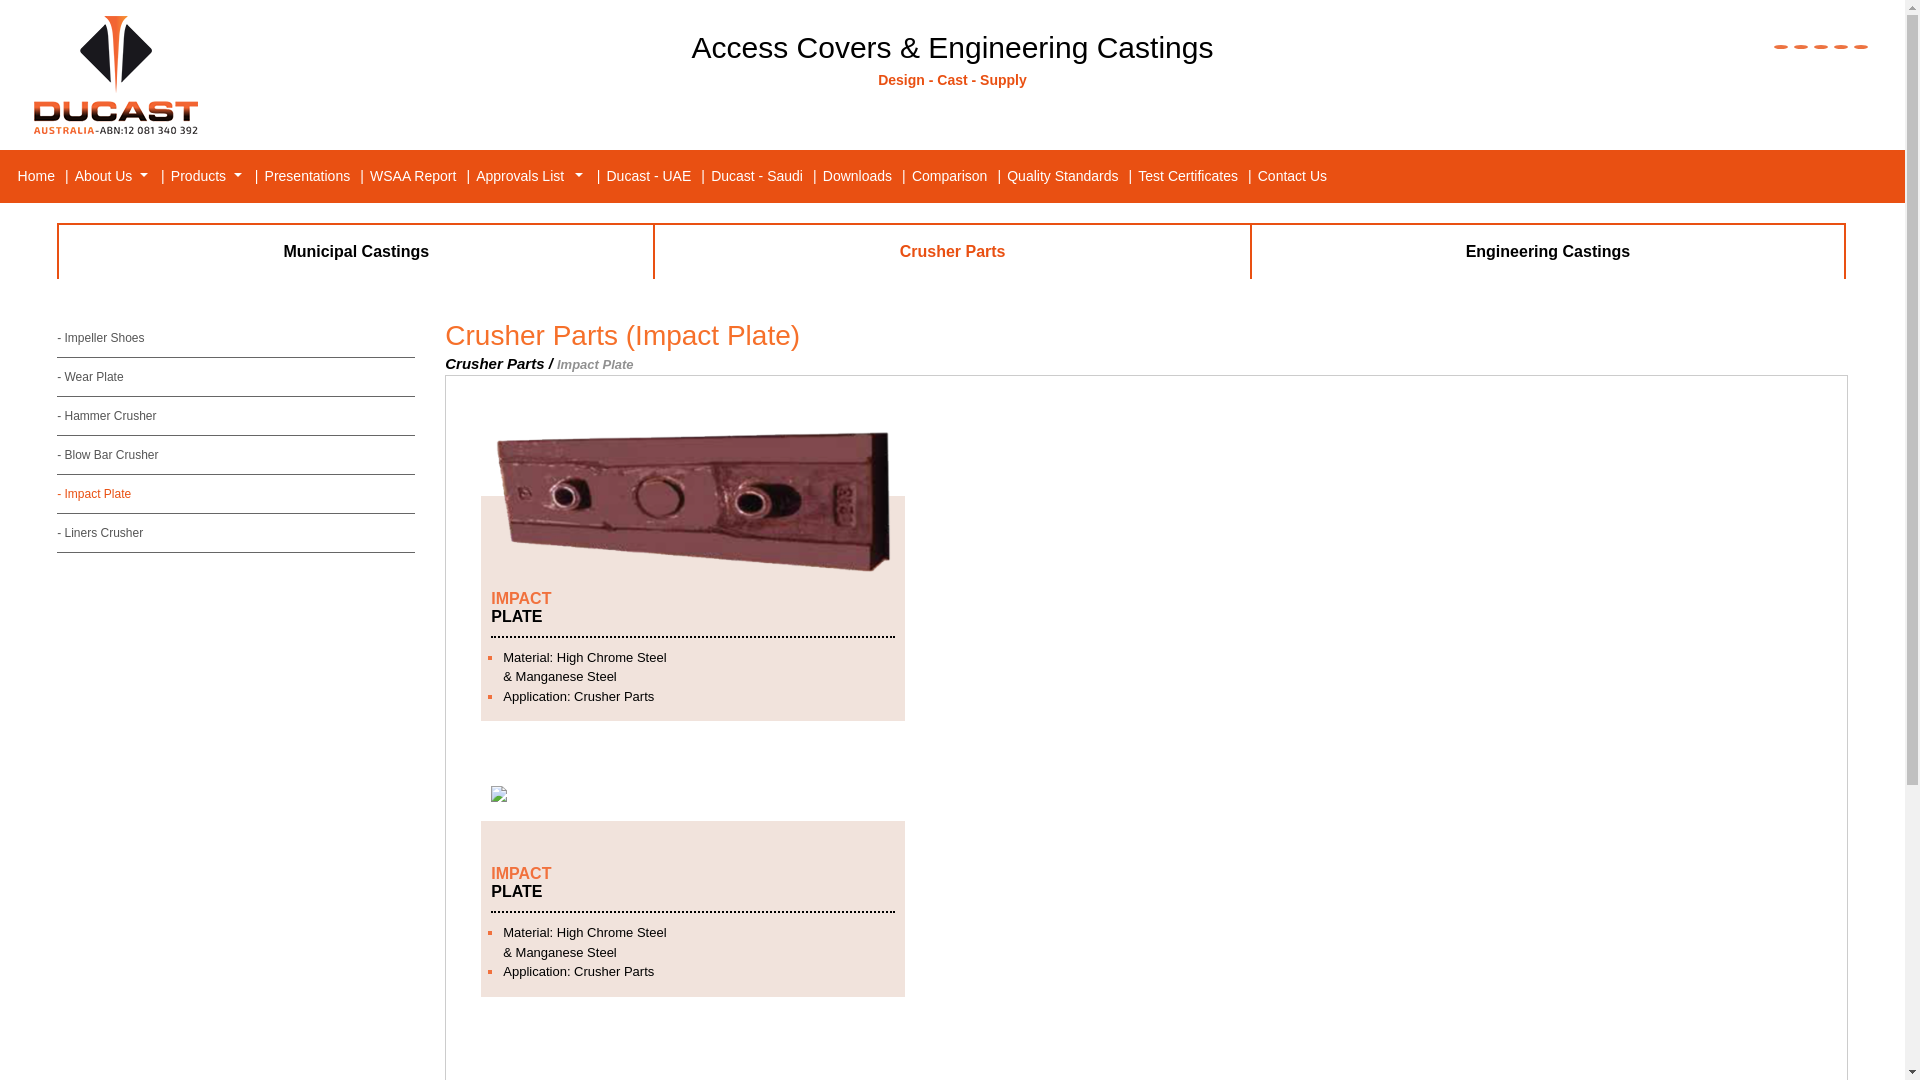  What do you see at coordinates (866, 176) in the screenshot?
I see `Downloads|` at bounding box center [866, 176].